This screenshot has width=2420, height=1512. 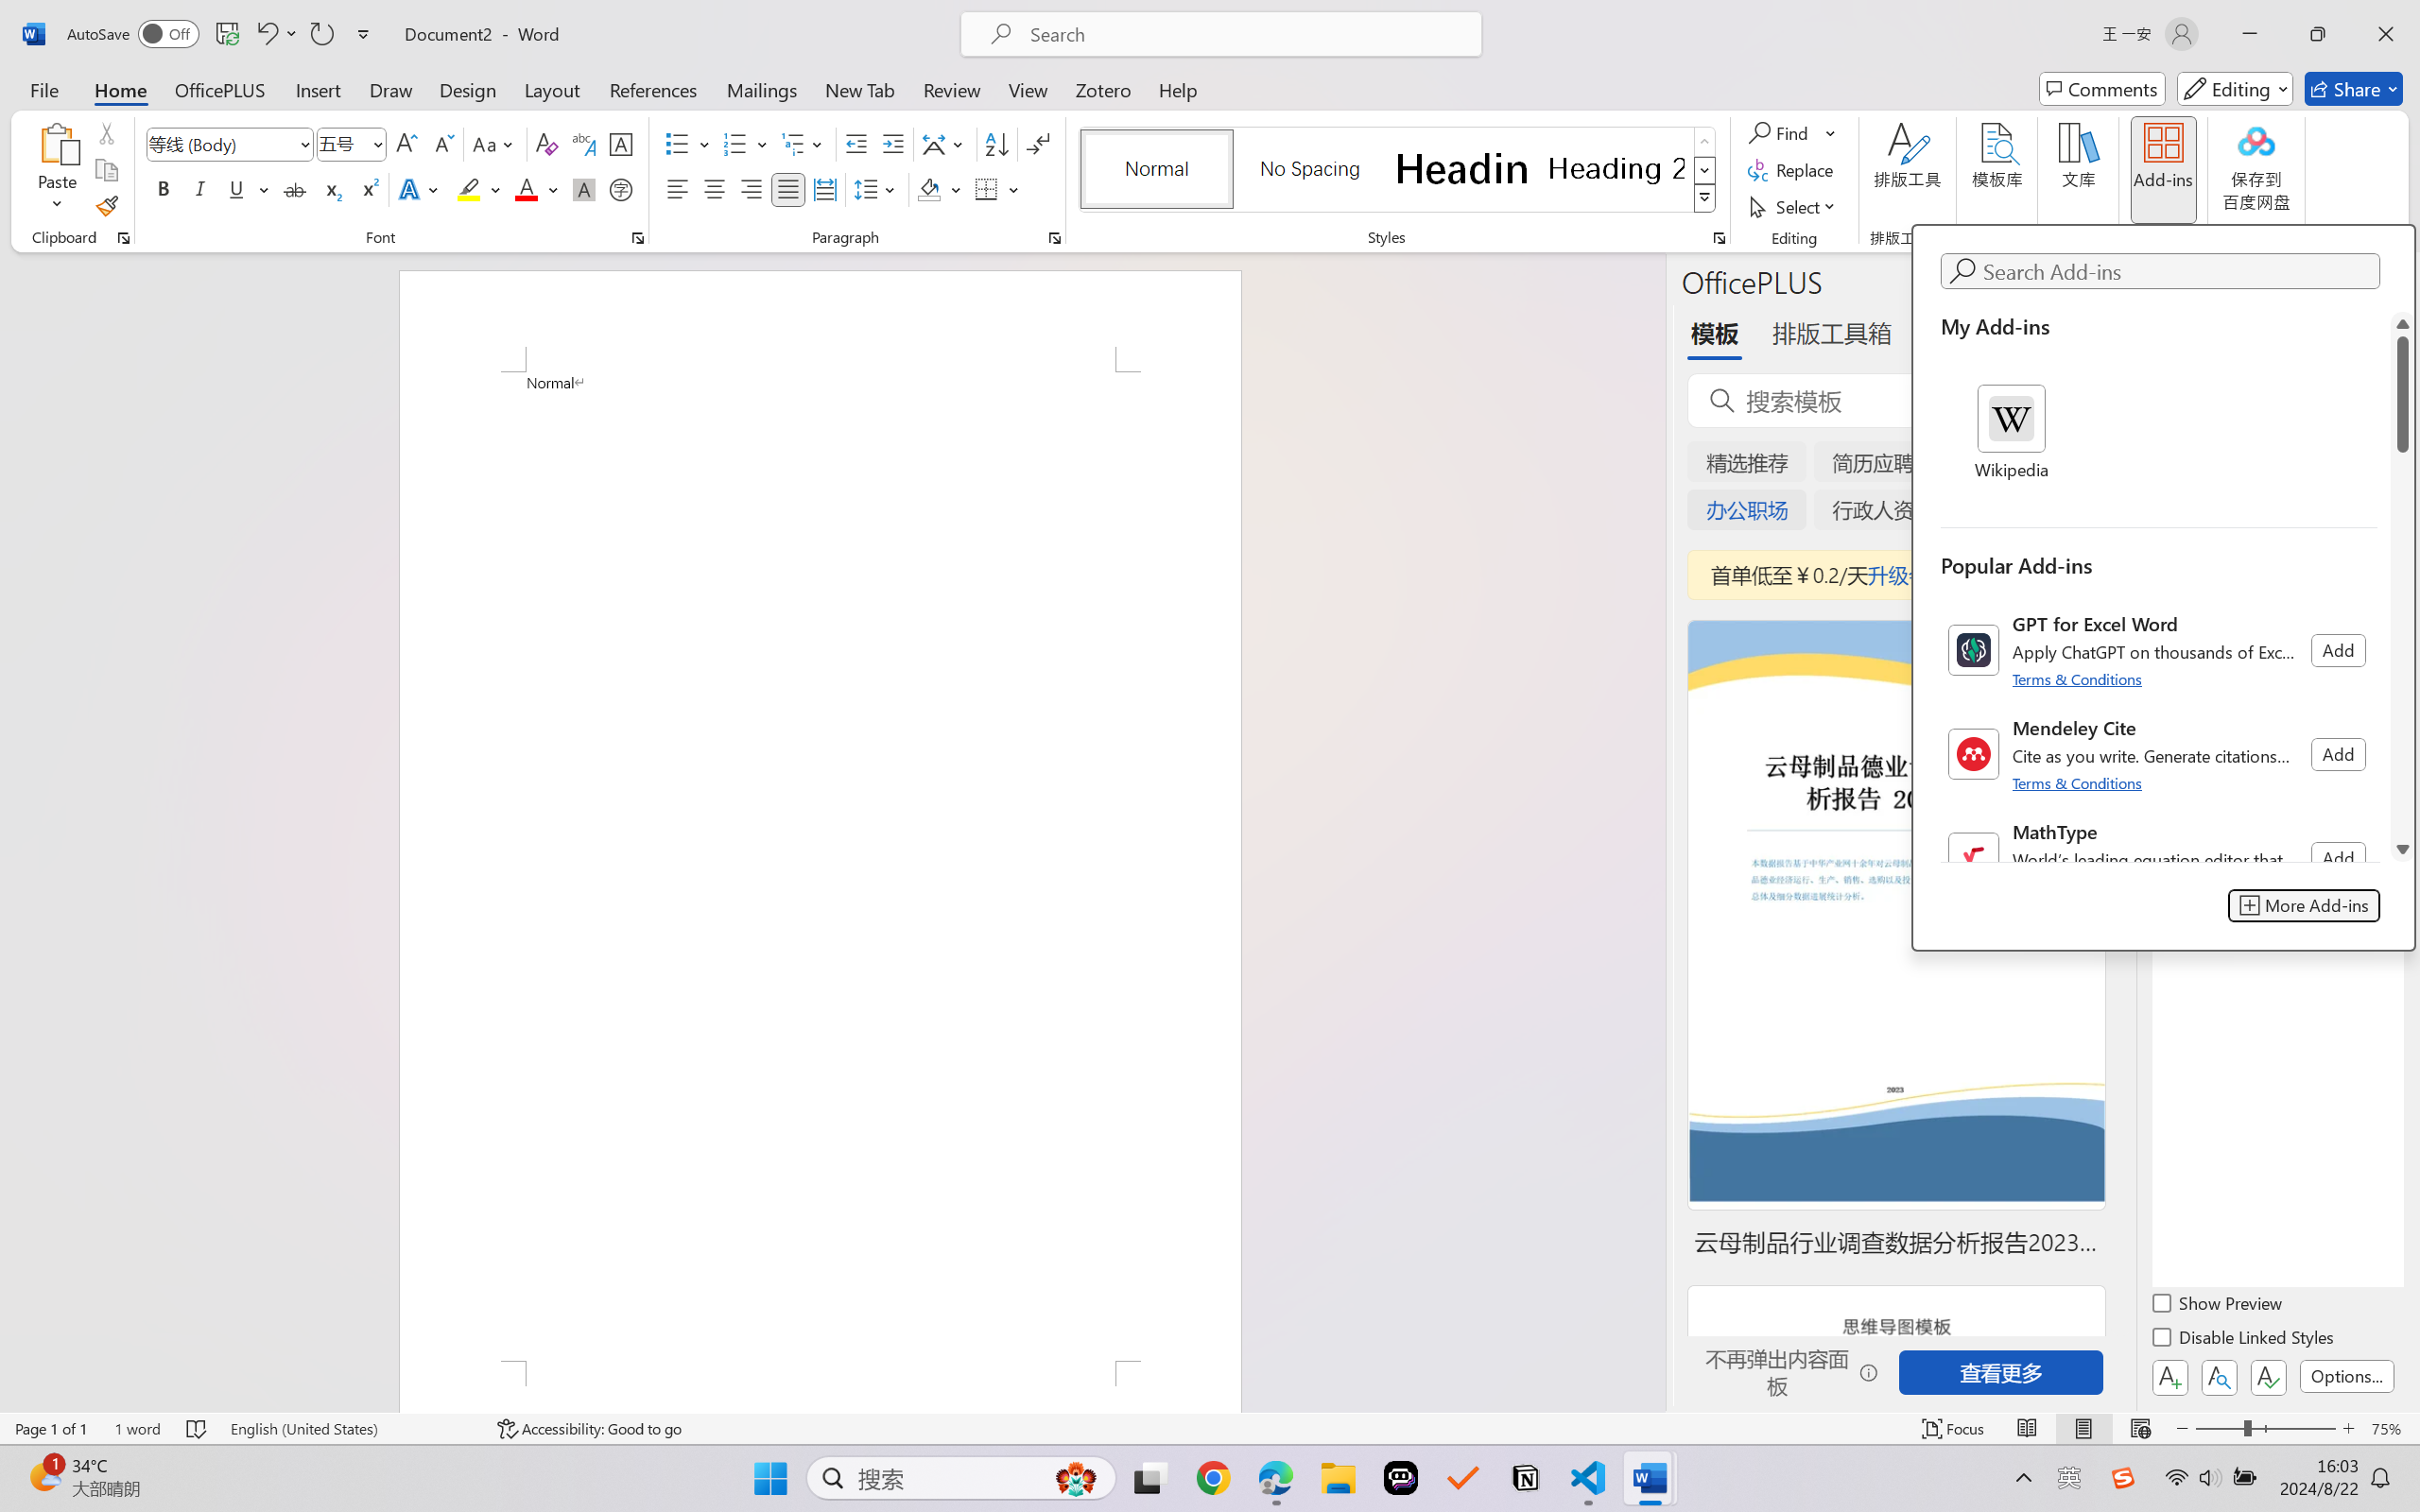 I want to click on More Options, so click(x=1832, y=132).